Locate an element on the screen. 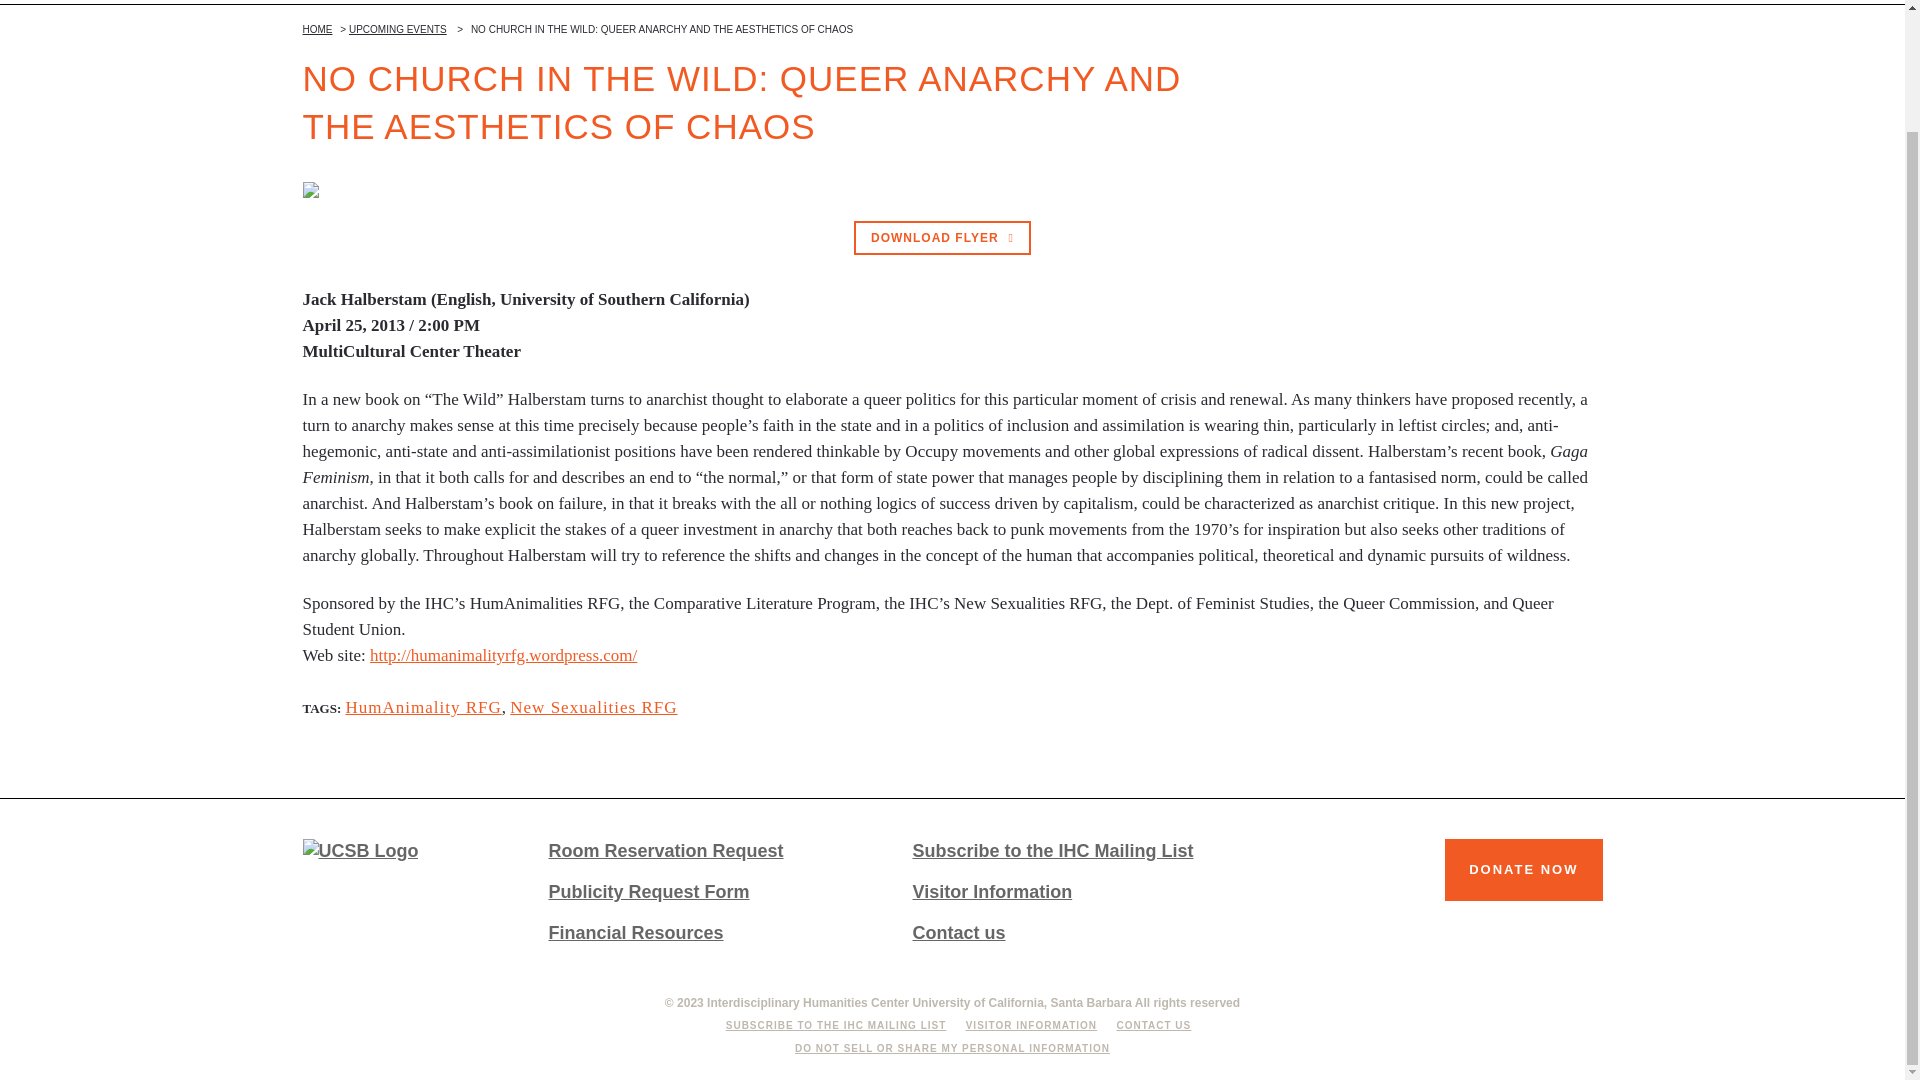  Room Reservation Request is located at coordinates (706, 850).